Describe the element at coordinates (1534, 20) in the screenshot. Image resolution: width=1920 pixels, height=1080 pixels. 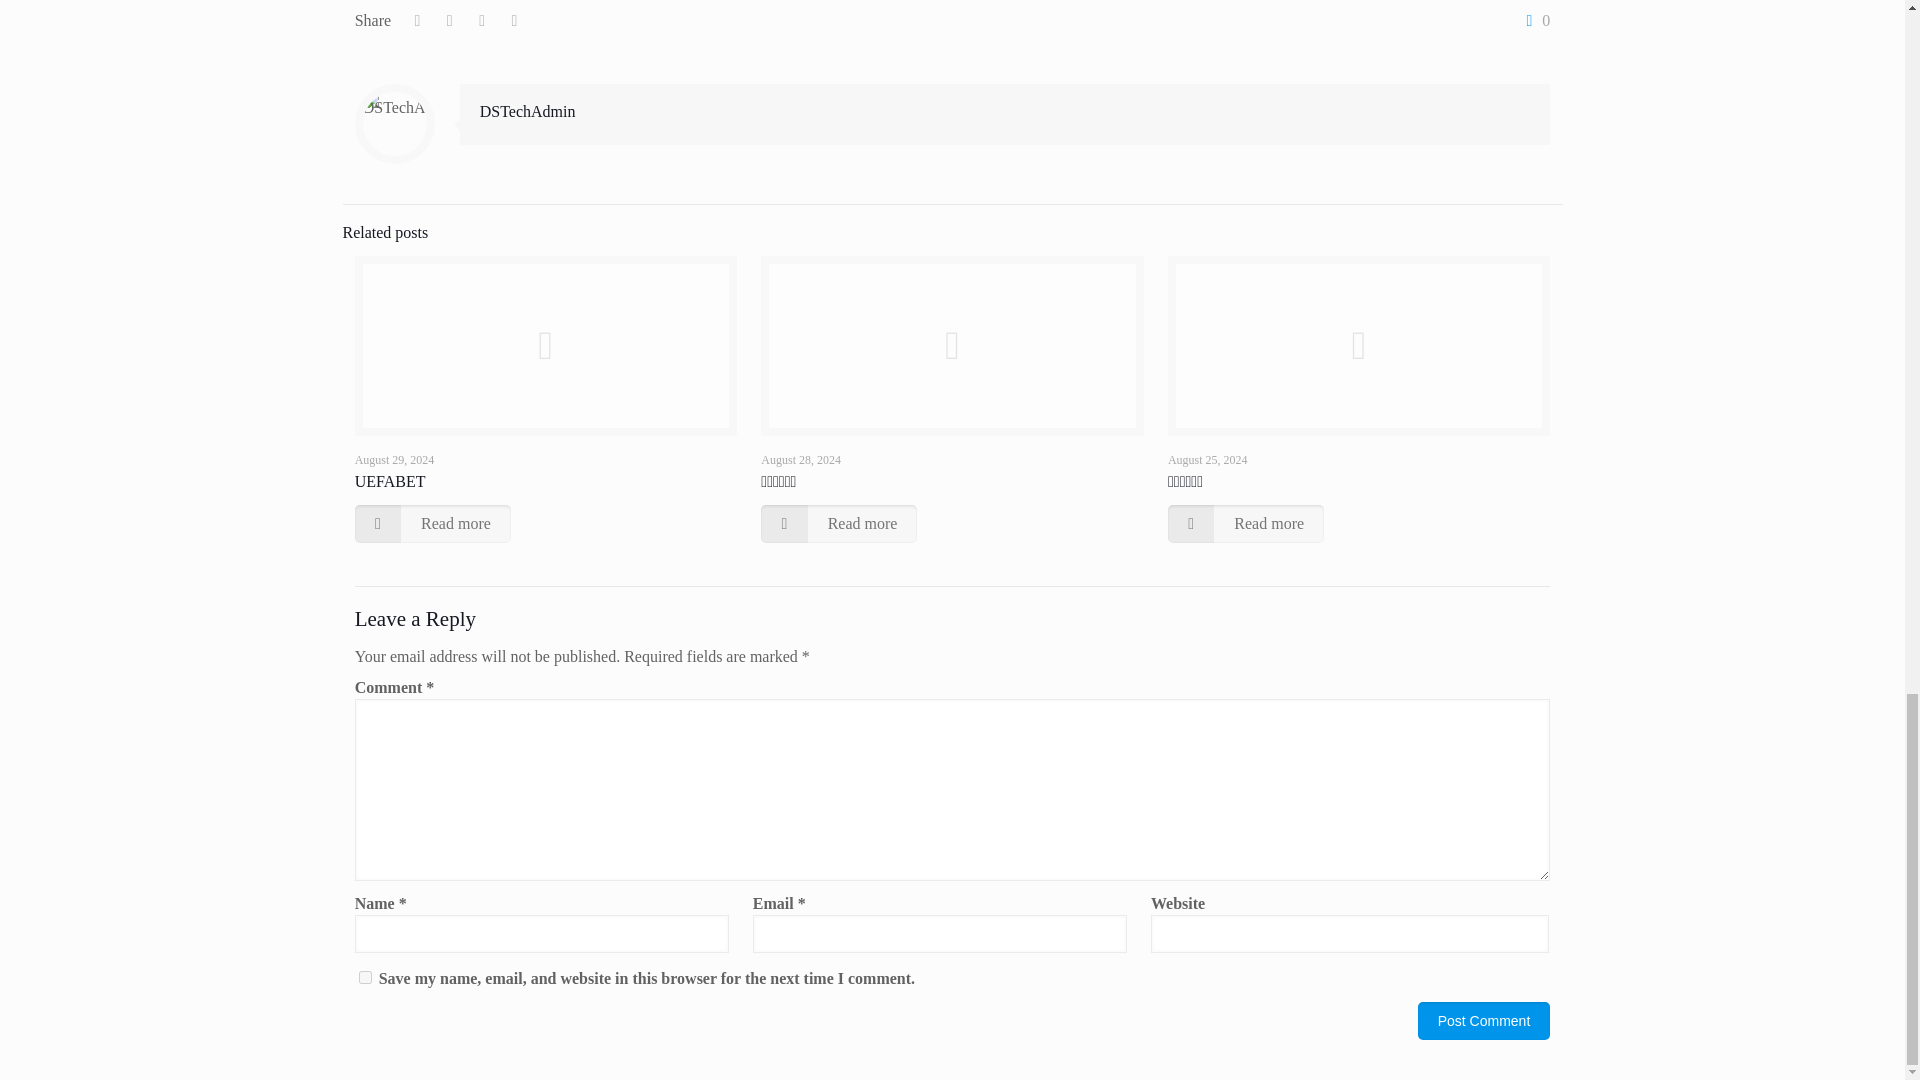
I see `0` at that location.